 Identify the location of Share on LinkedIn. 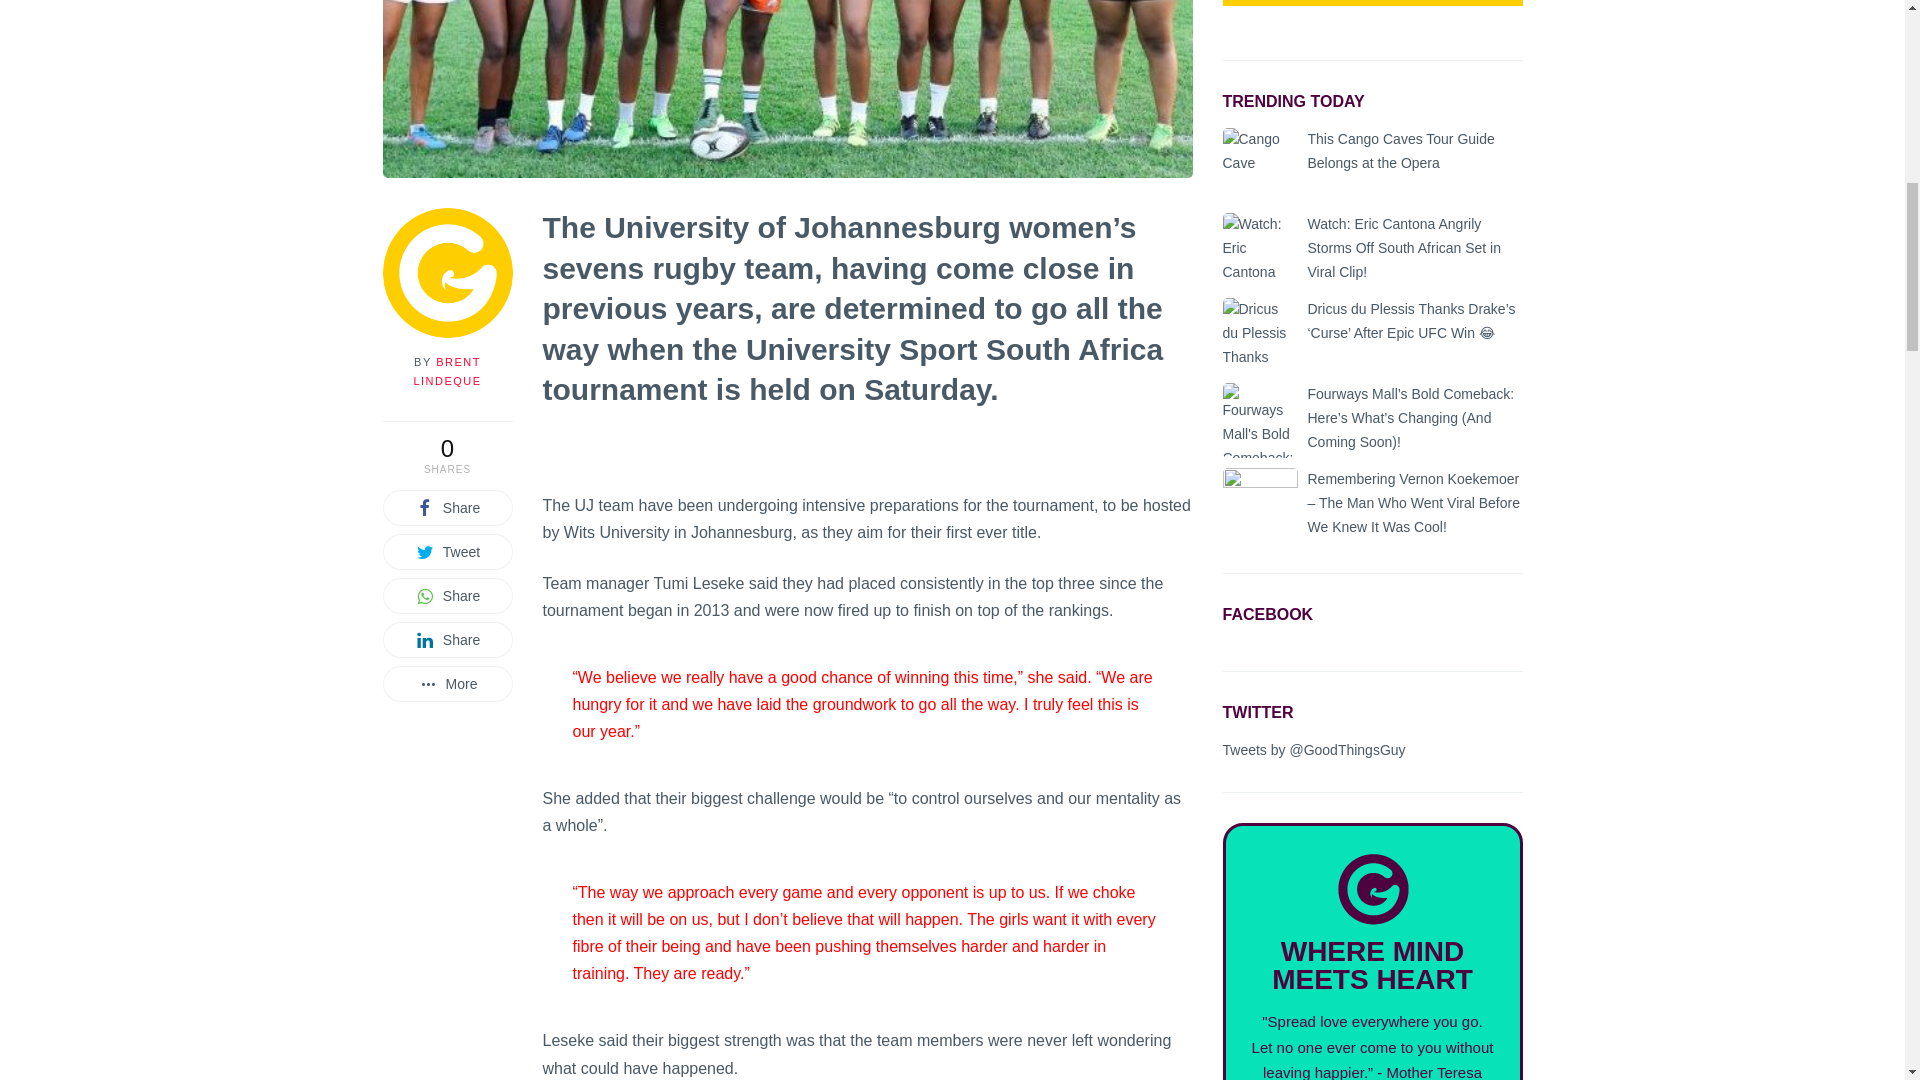
(447, 640).